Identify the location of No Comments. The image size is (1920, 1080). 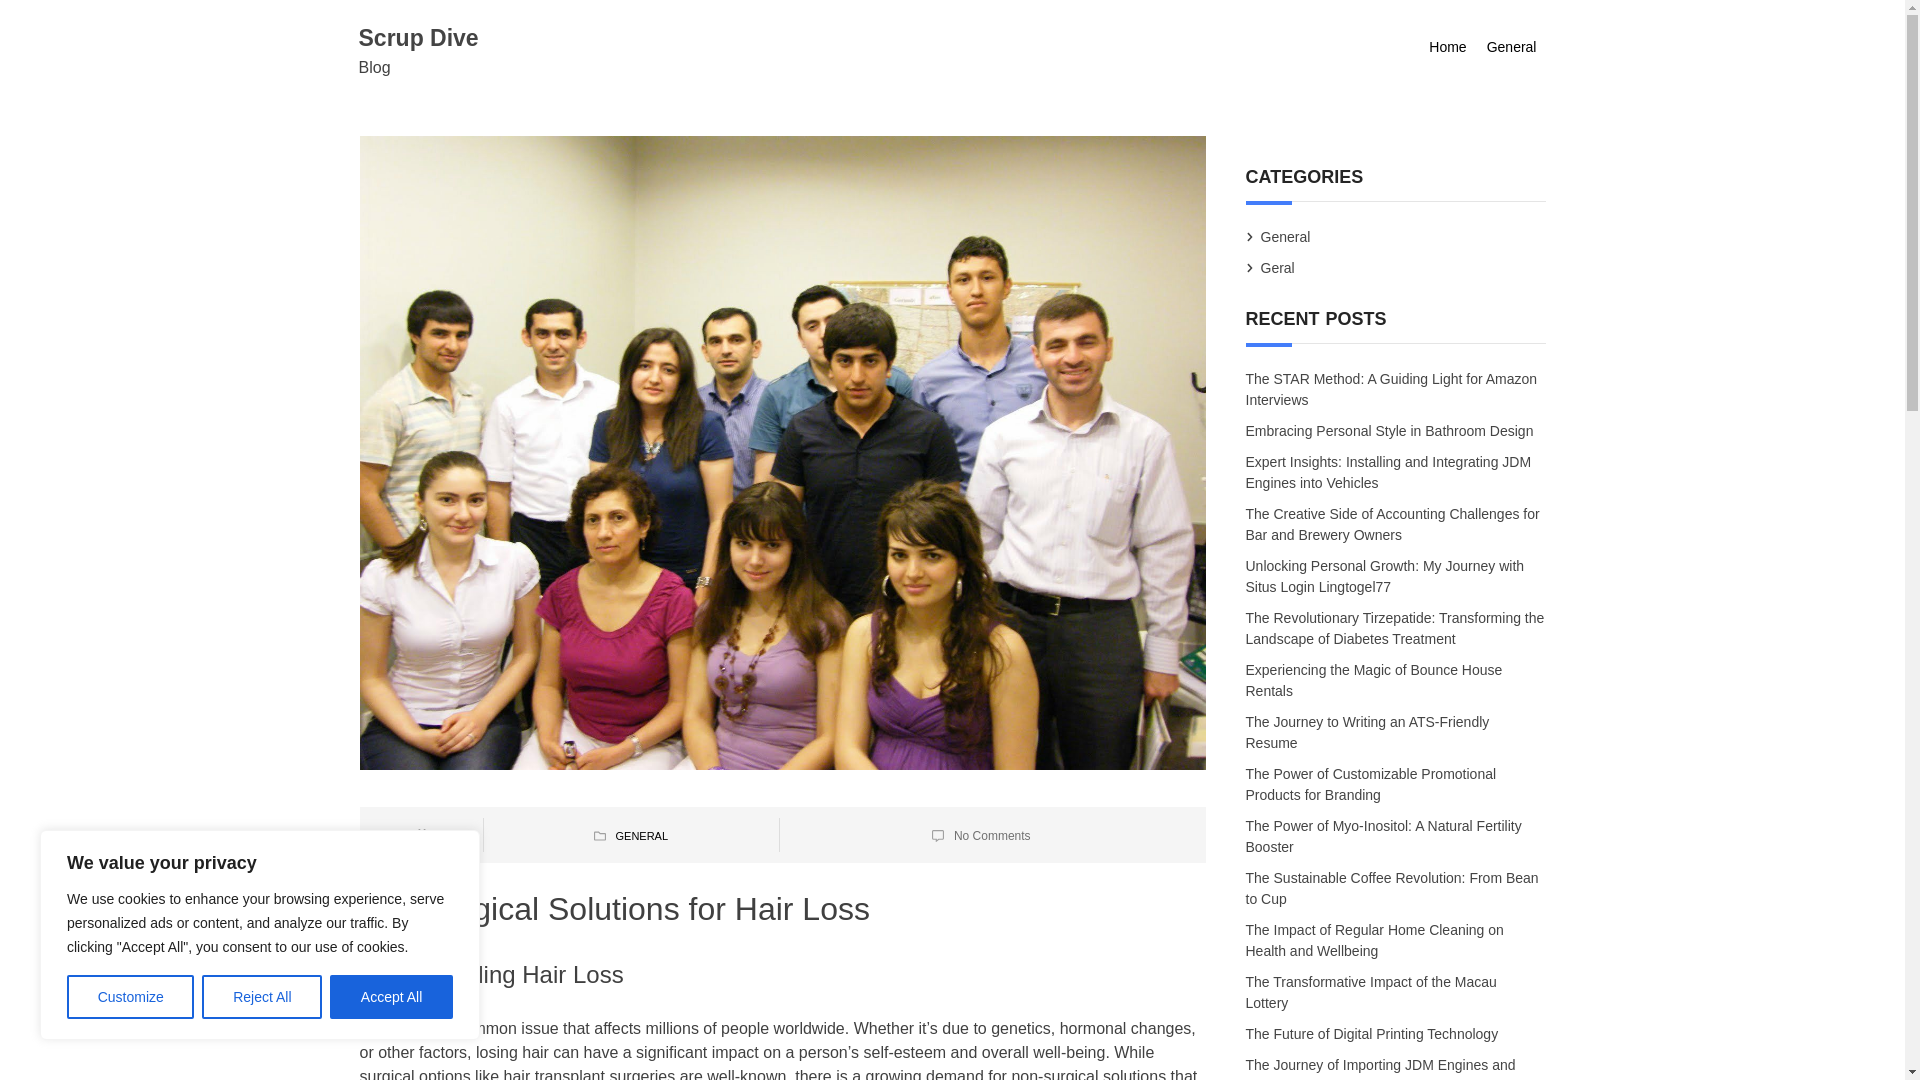
(992, 836).